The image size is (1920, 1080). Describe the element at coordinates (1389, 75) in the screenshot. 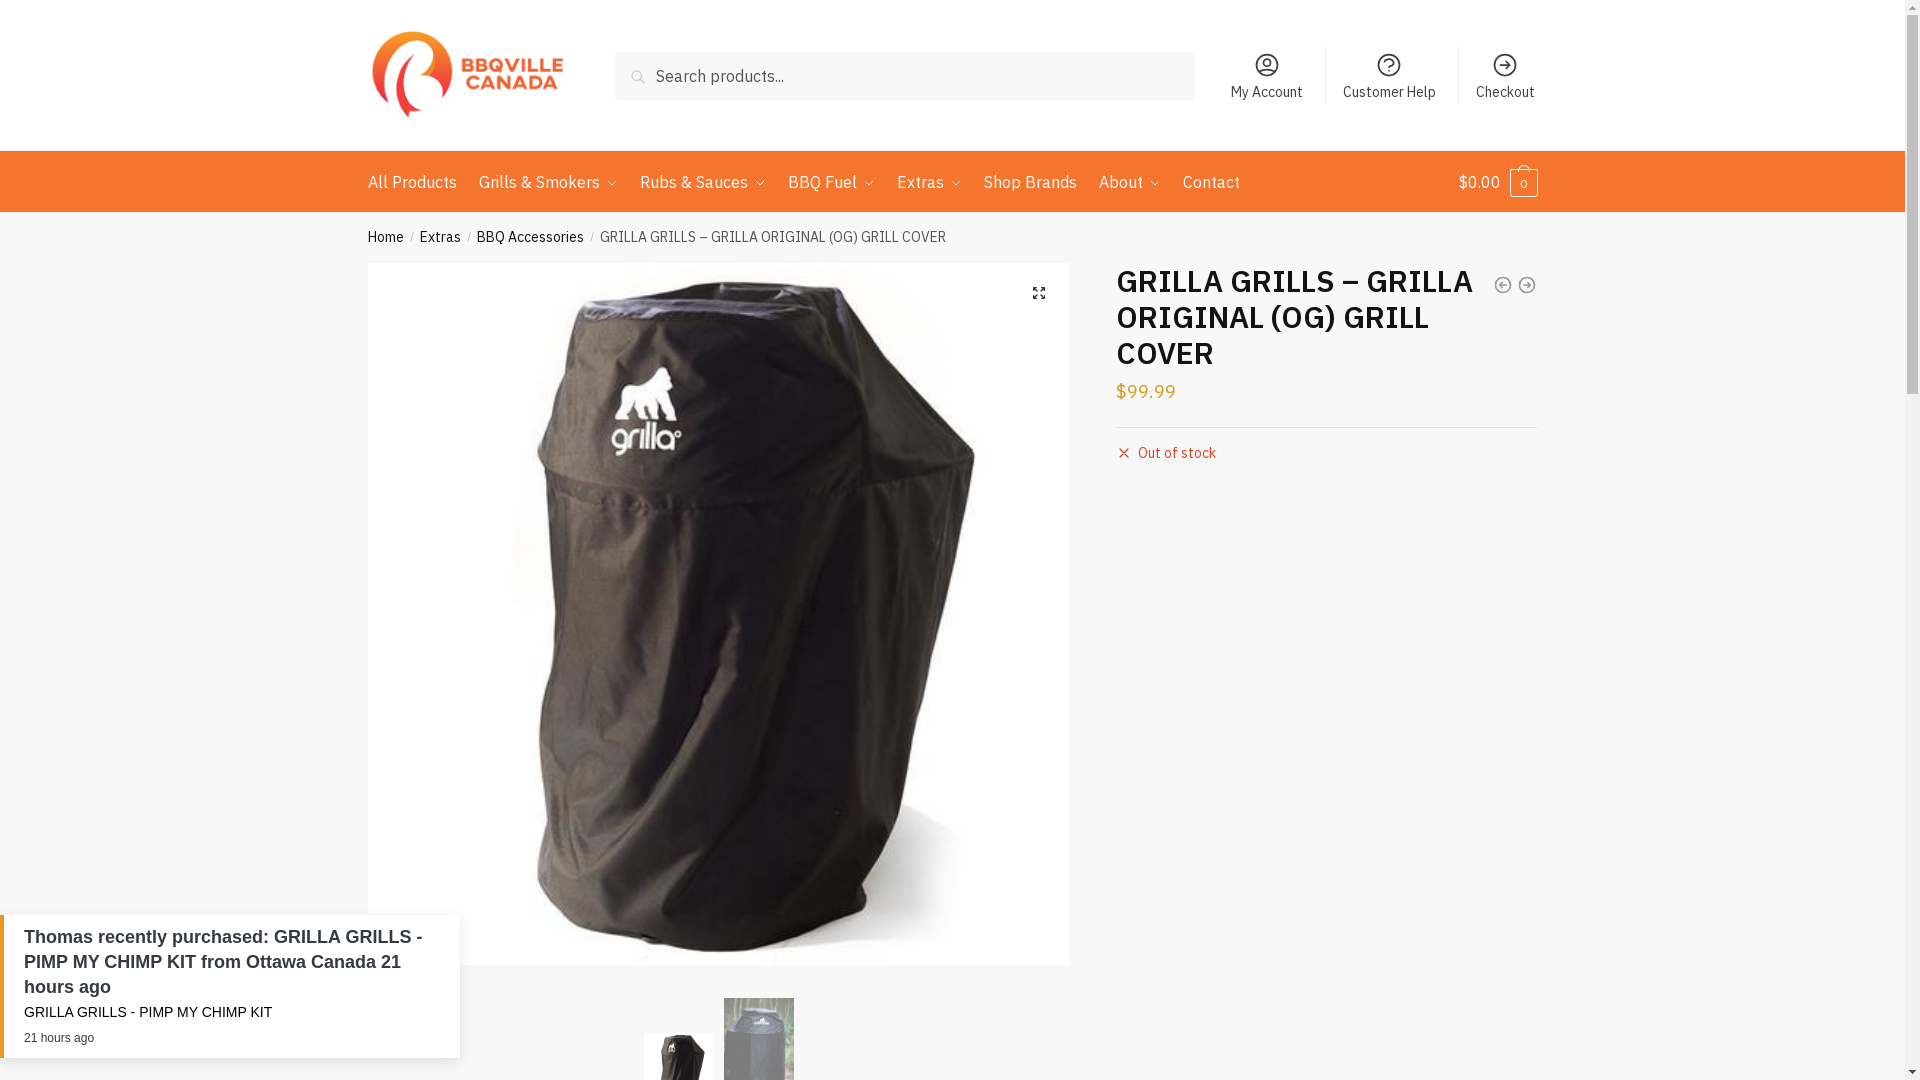

I see `Customer Help` at that location.